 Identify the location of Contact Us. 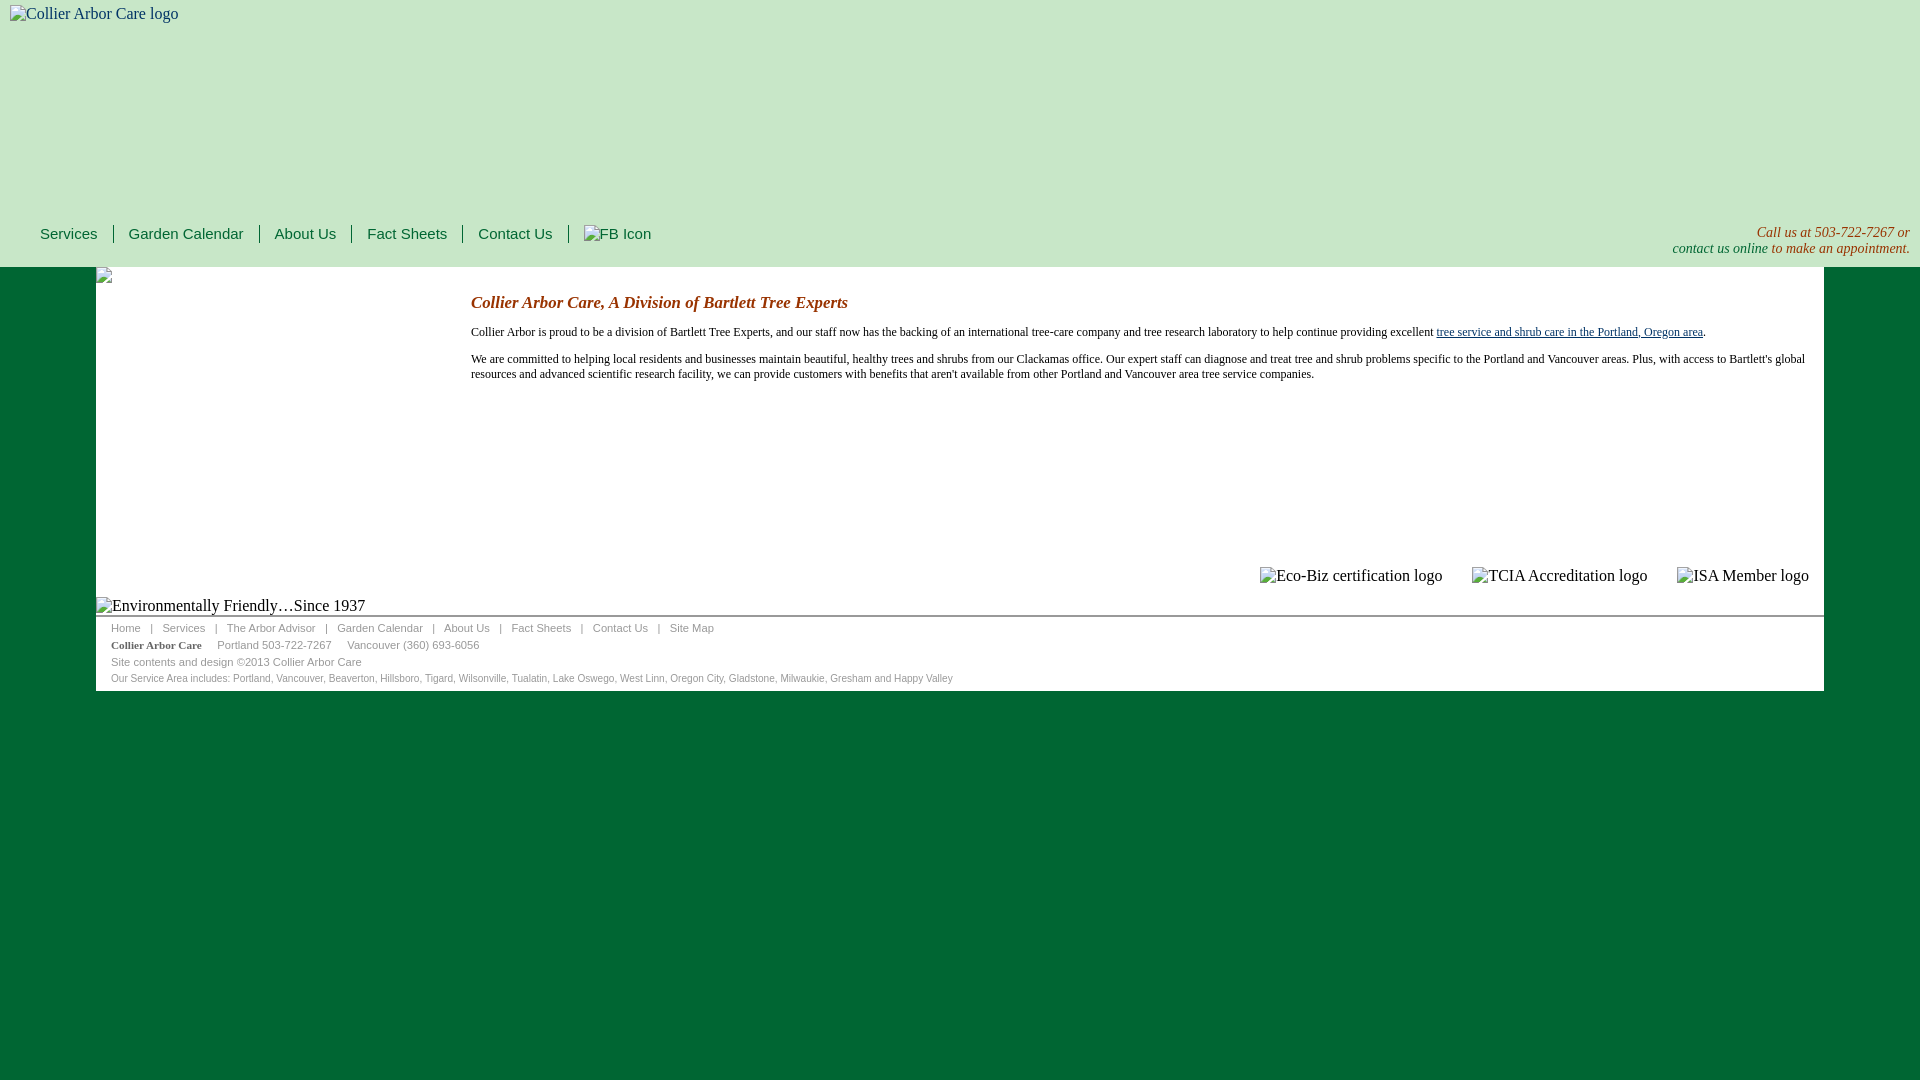
(515, 232).